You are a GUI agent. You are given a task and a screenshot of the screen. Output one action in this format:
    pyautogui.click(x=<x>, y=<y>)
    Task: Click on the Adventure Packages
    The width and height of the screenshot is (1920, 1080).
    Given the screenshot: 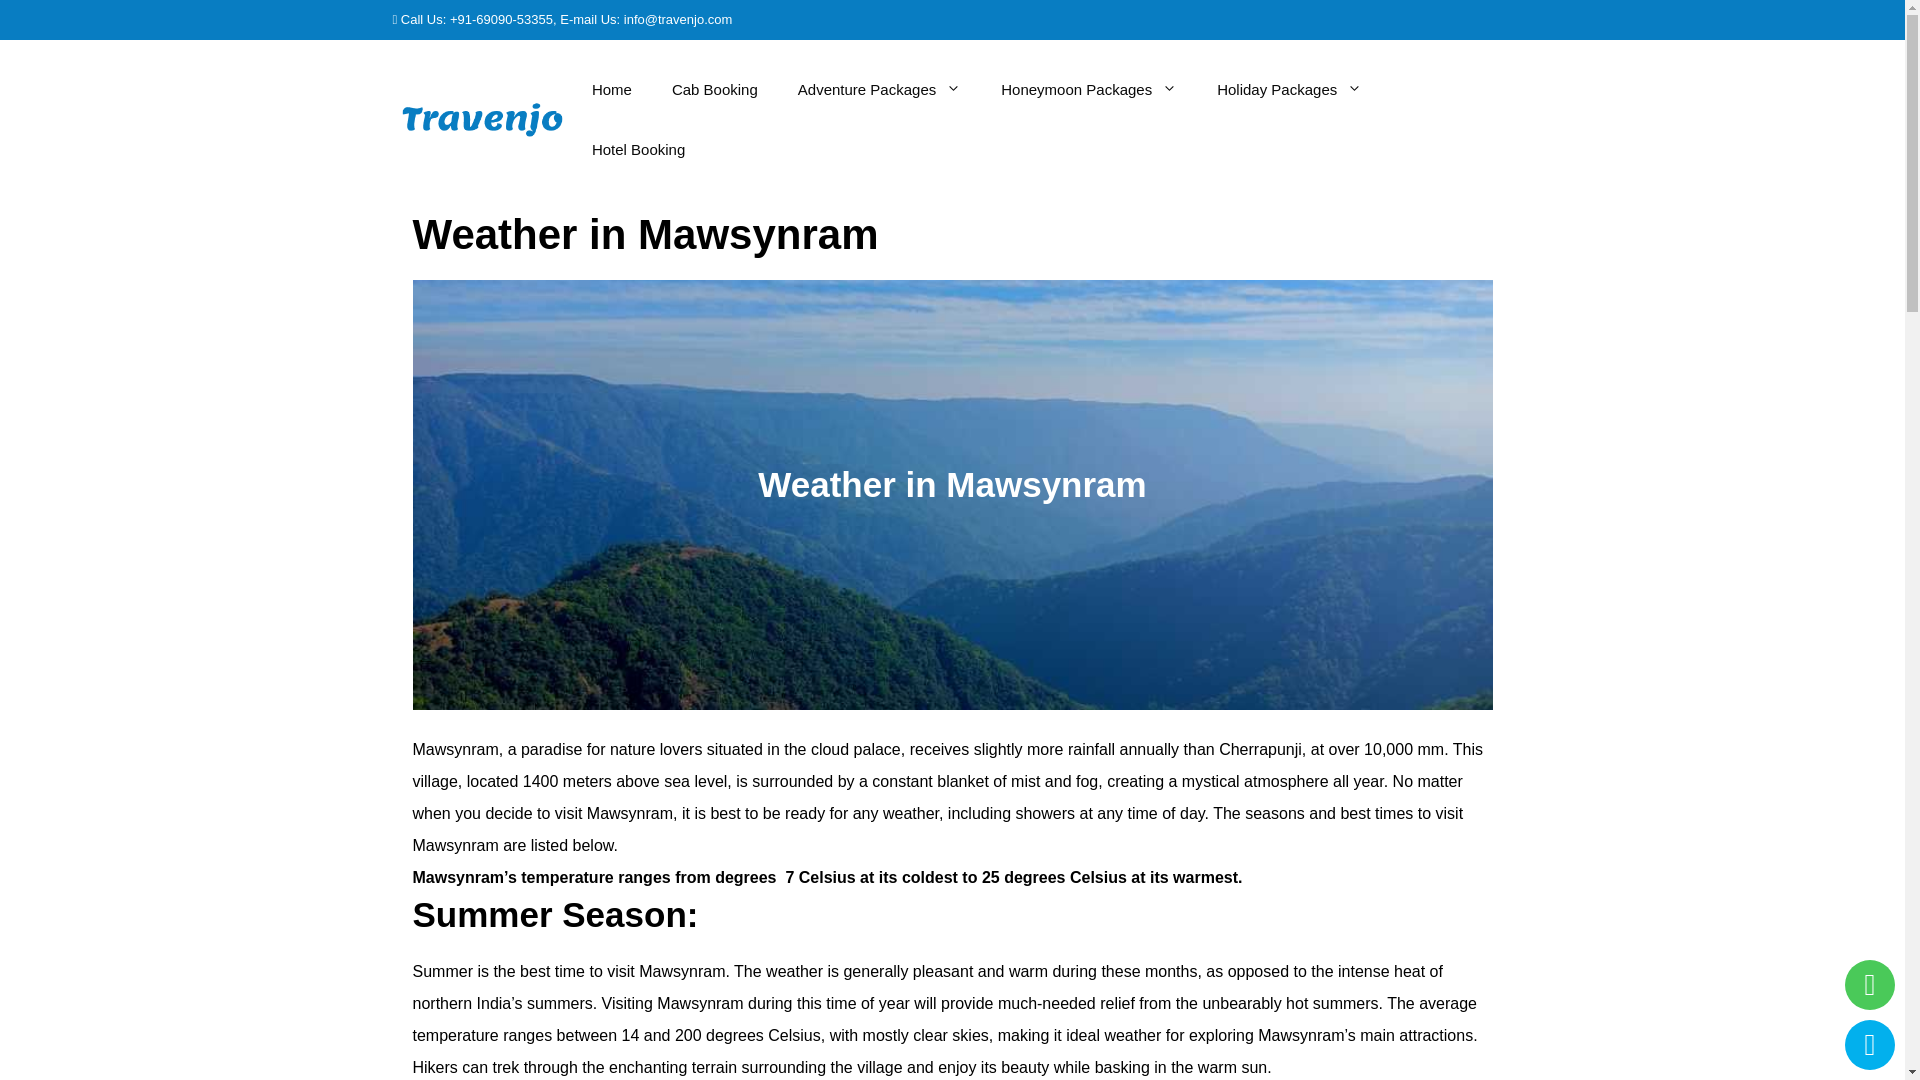 What is the action you would take?
    pyautogui.click(x=879, y=90)
    